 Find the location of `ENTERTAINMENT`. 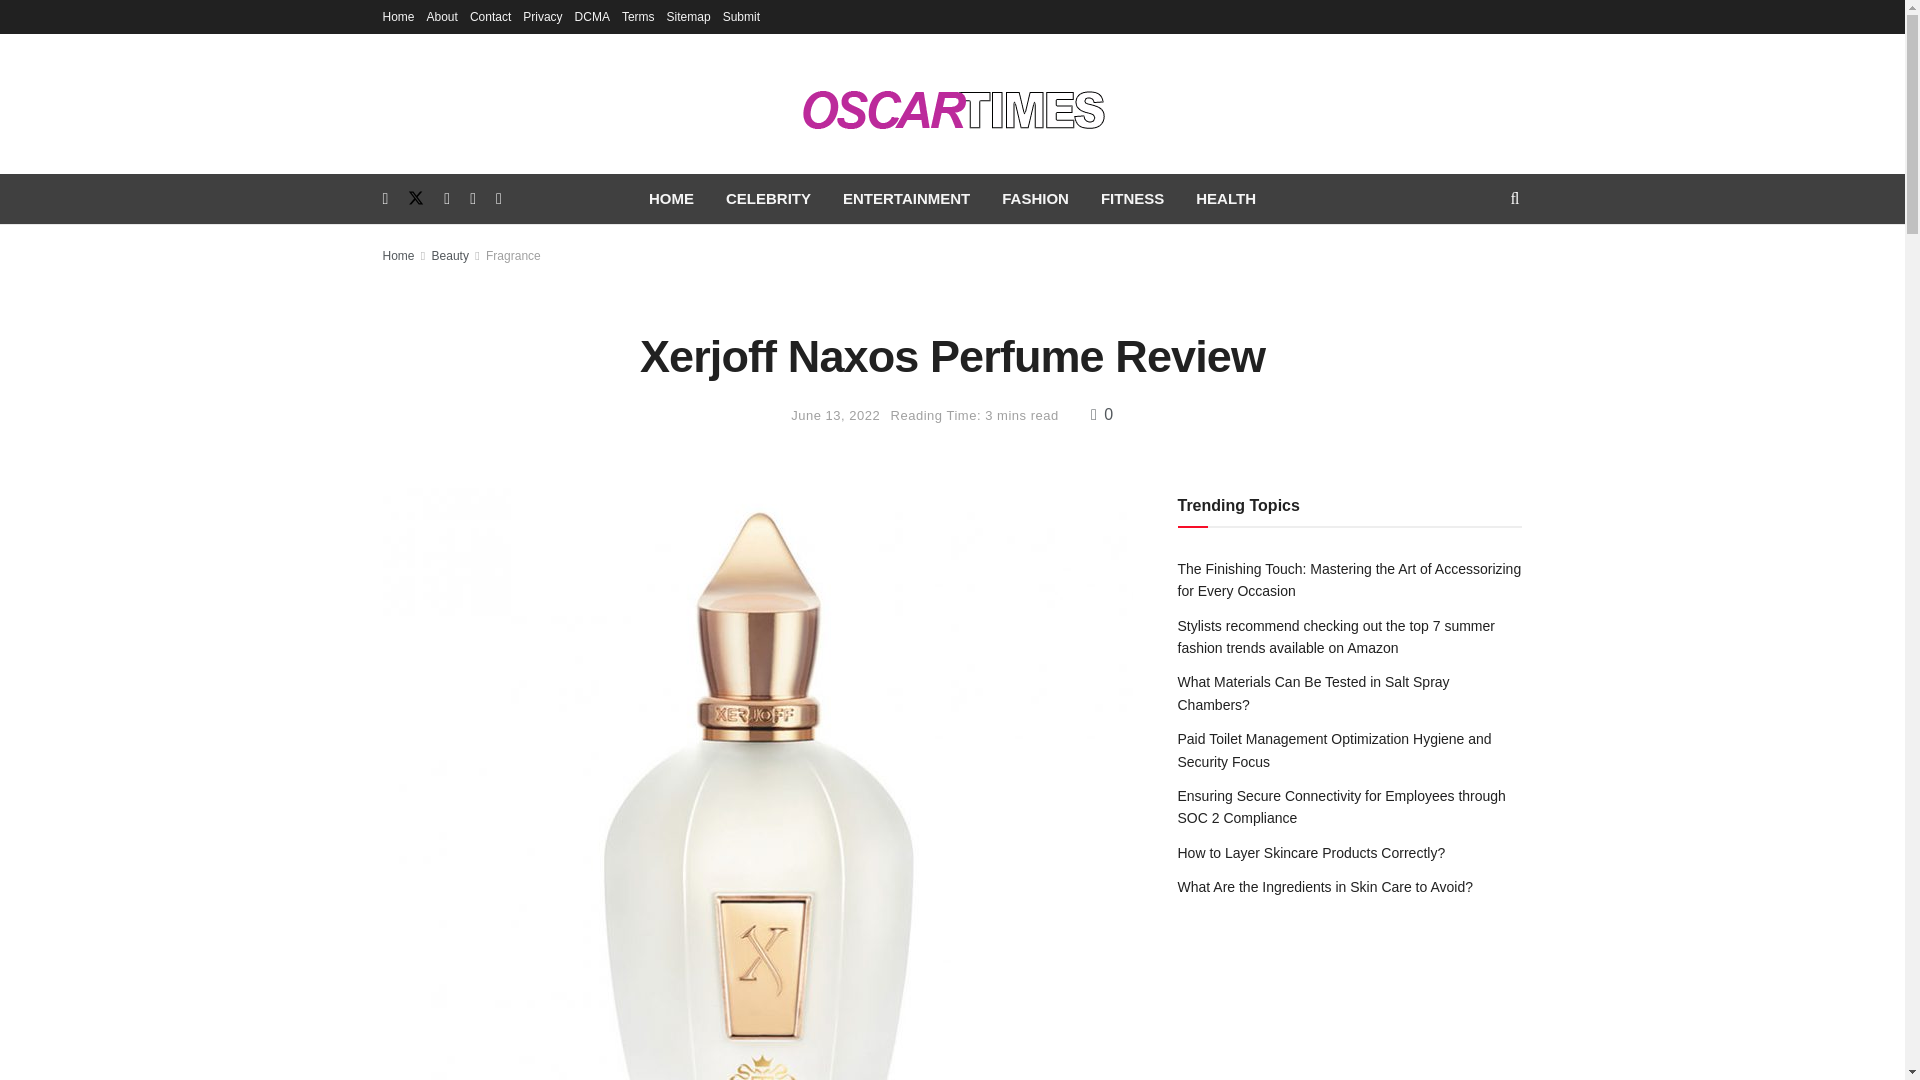

ENTERTAINMENT is located at coordinates (906, 198).